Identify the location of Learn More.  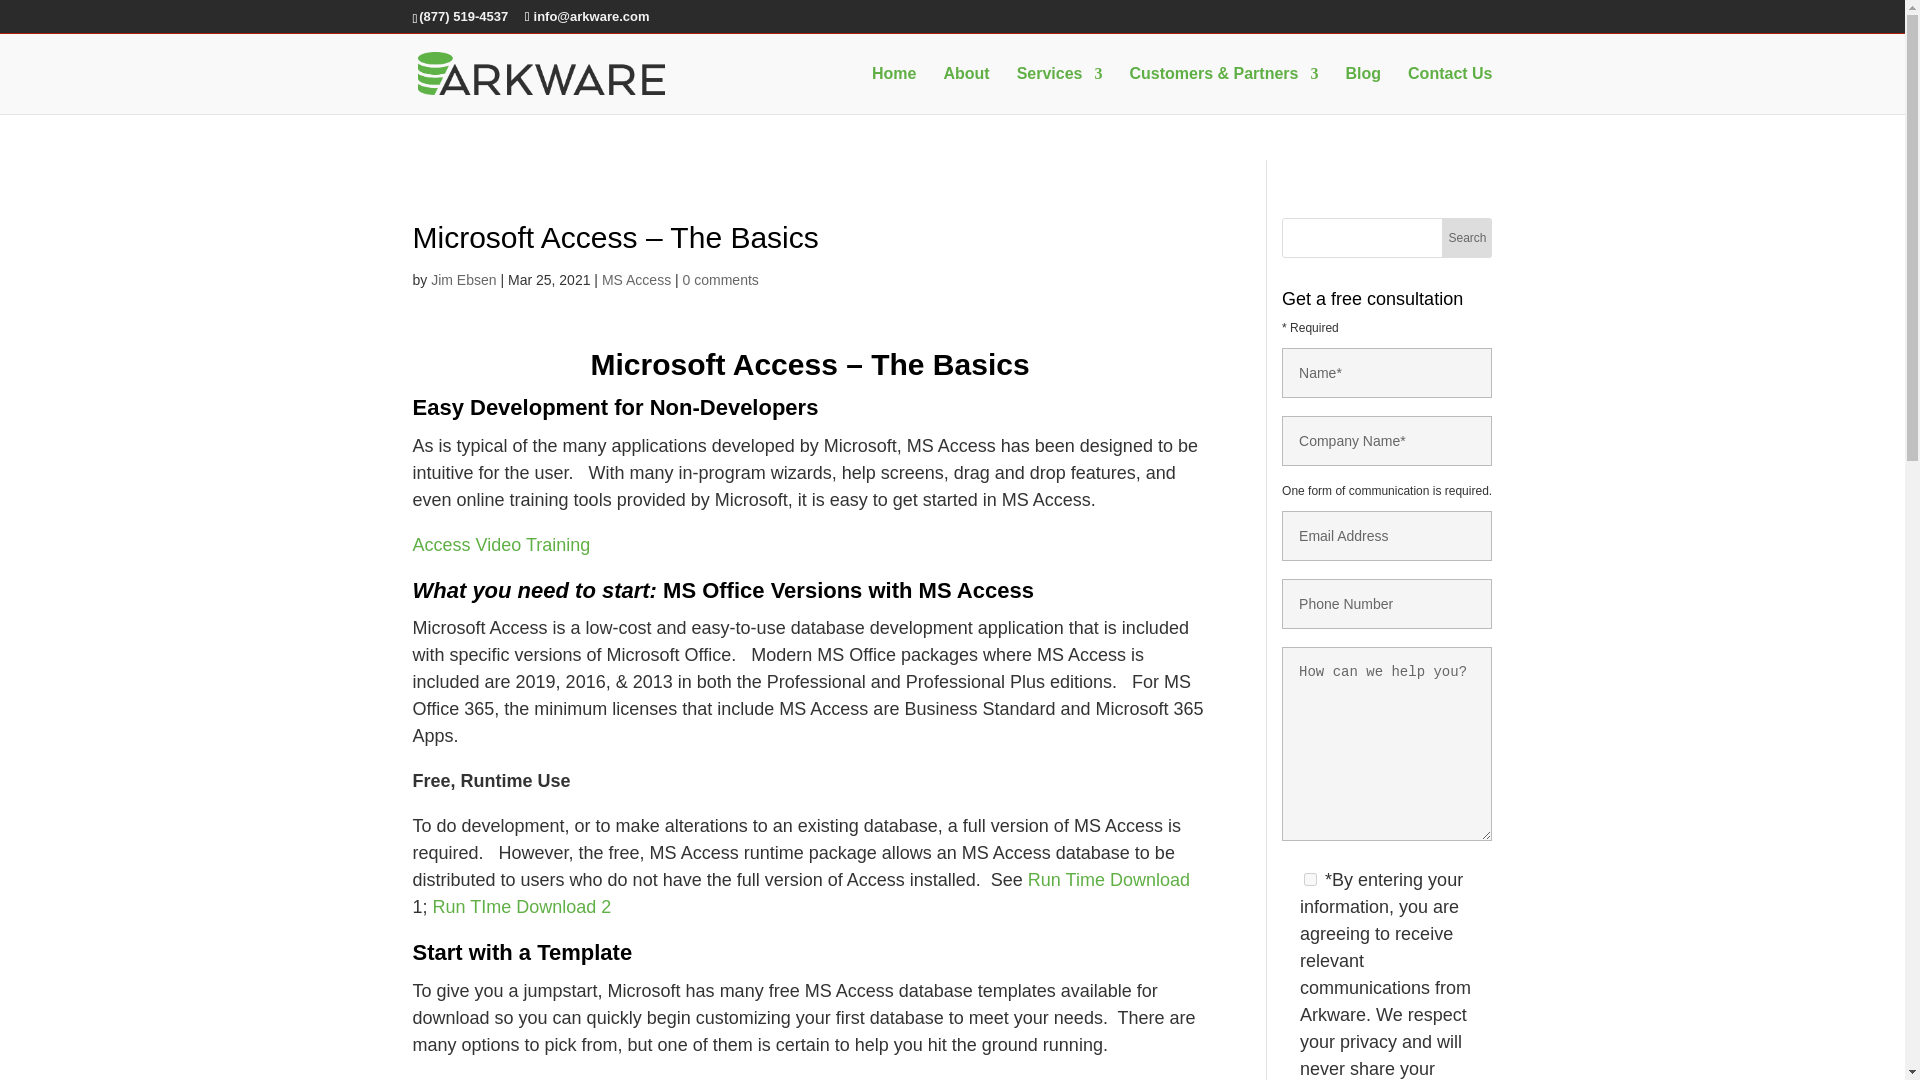
(1494, 22).